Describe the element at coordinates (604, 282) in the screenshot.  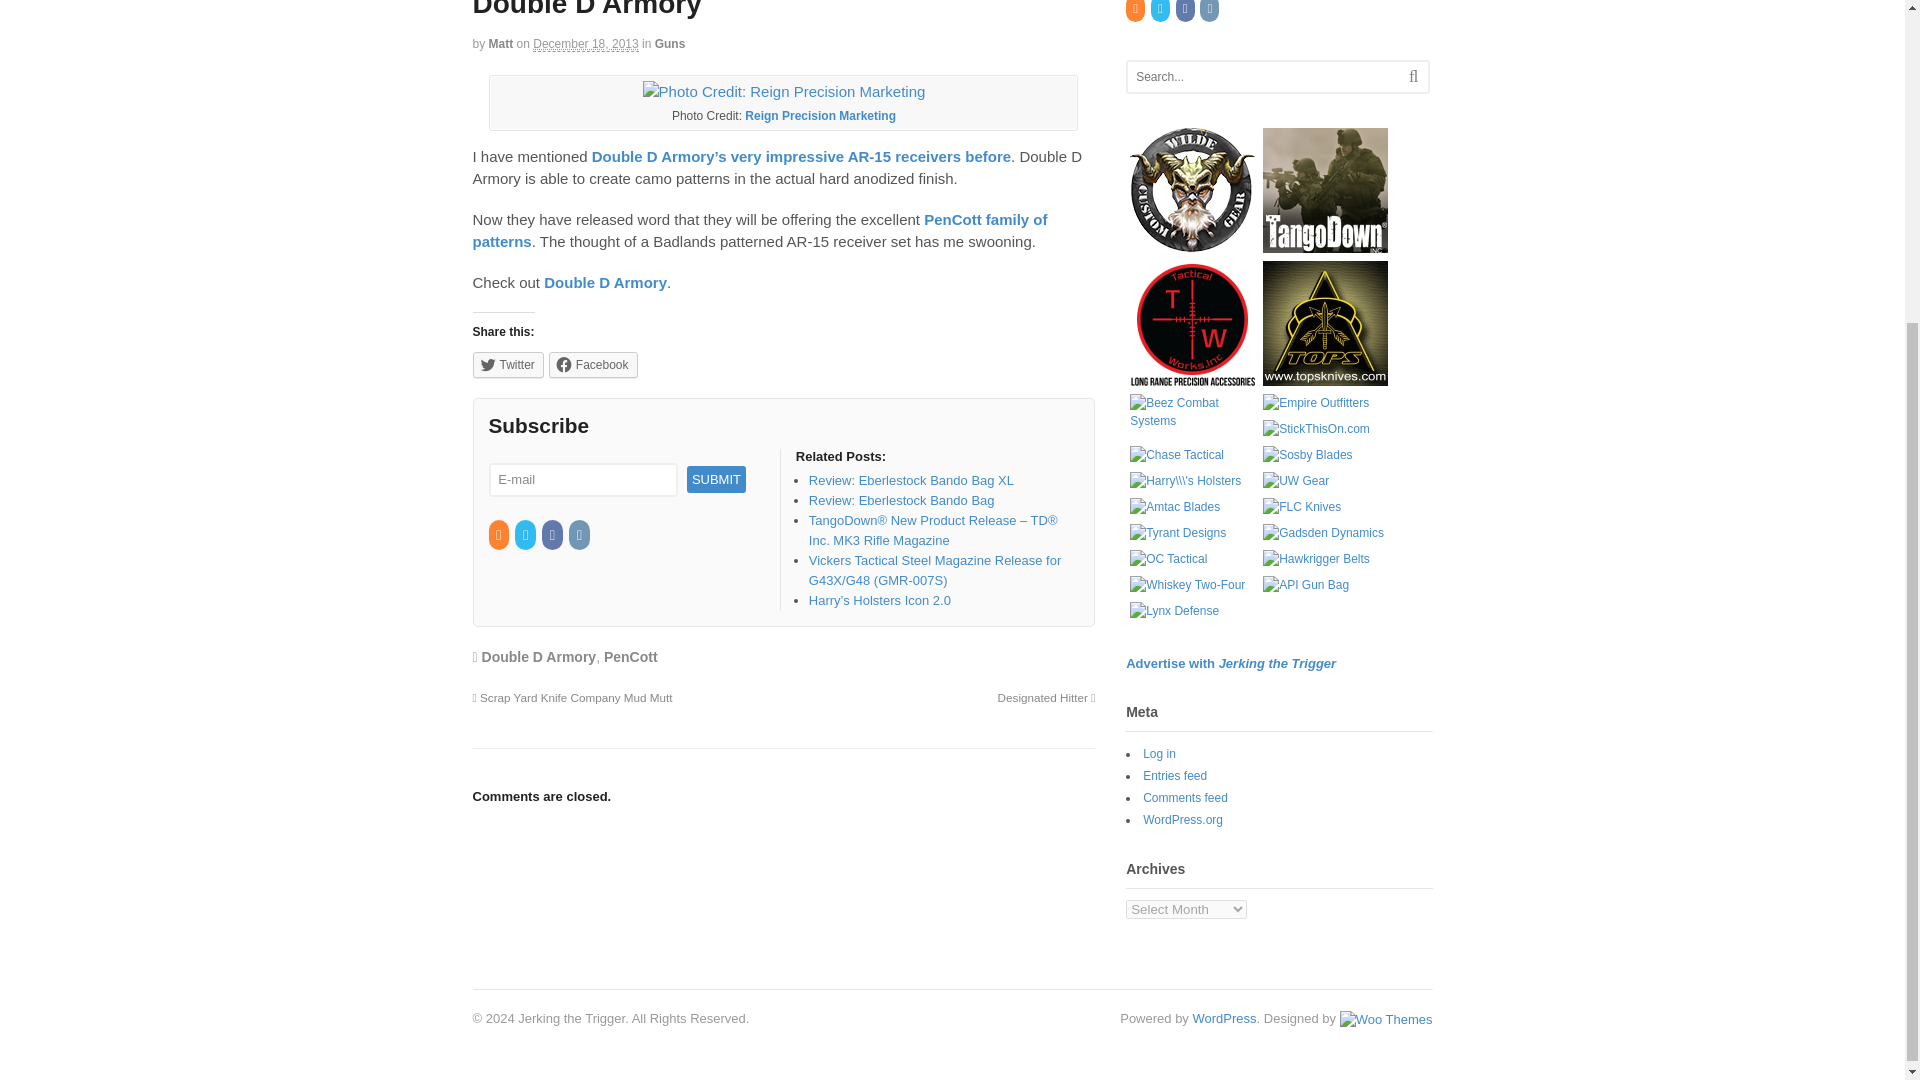
I see `Double D Armory` at that location.